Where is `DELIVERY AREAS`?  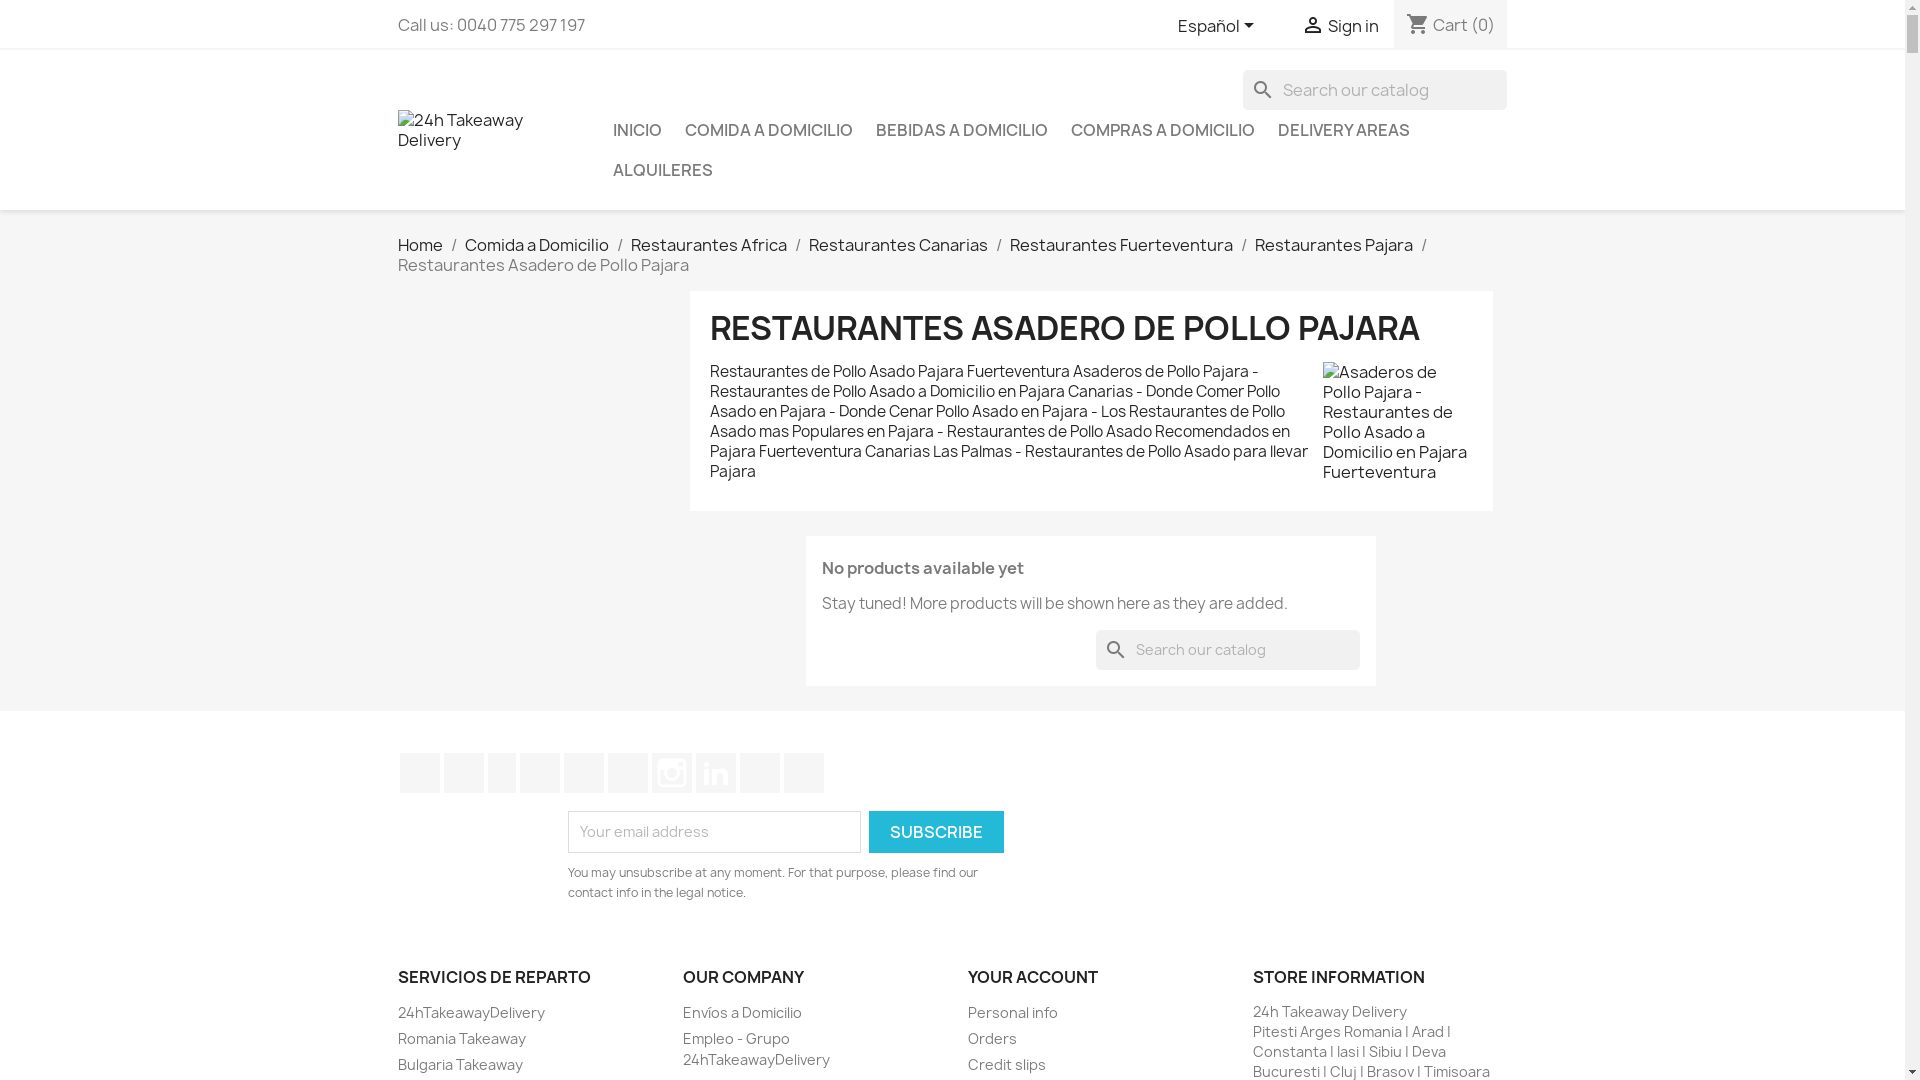 DELIVERY AREAS is located at coordinates (1344, 130).